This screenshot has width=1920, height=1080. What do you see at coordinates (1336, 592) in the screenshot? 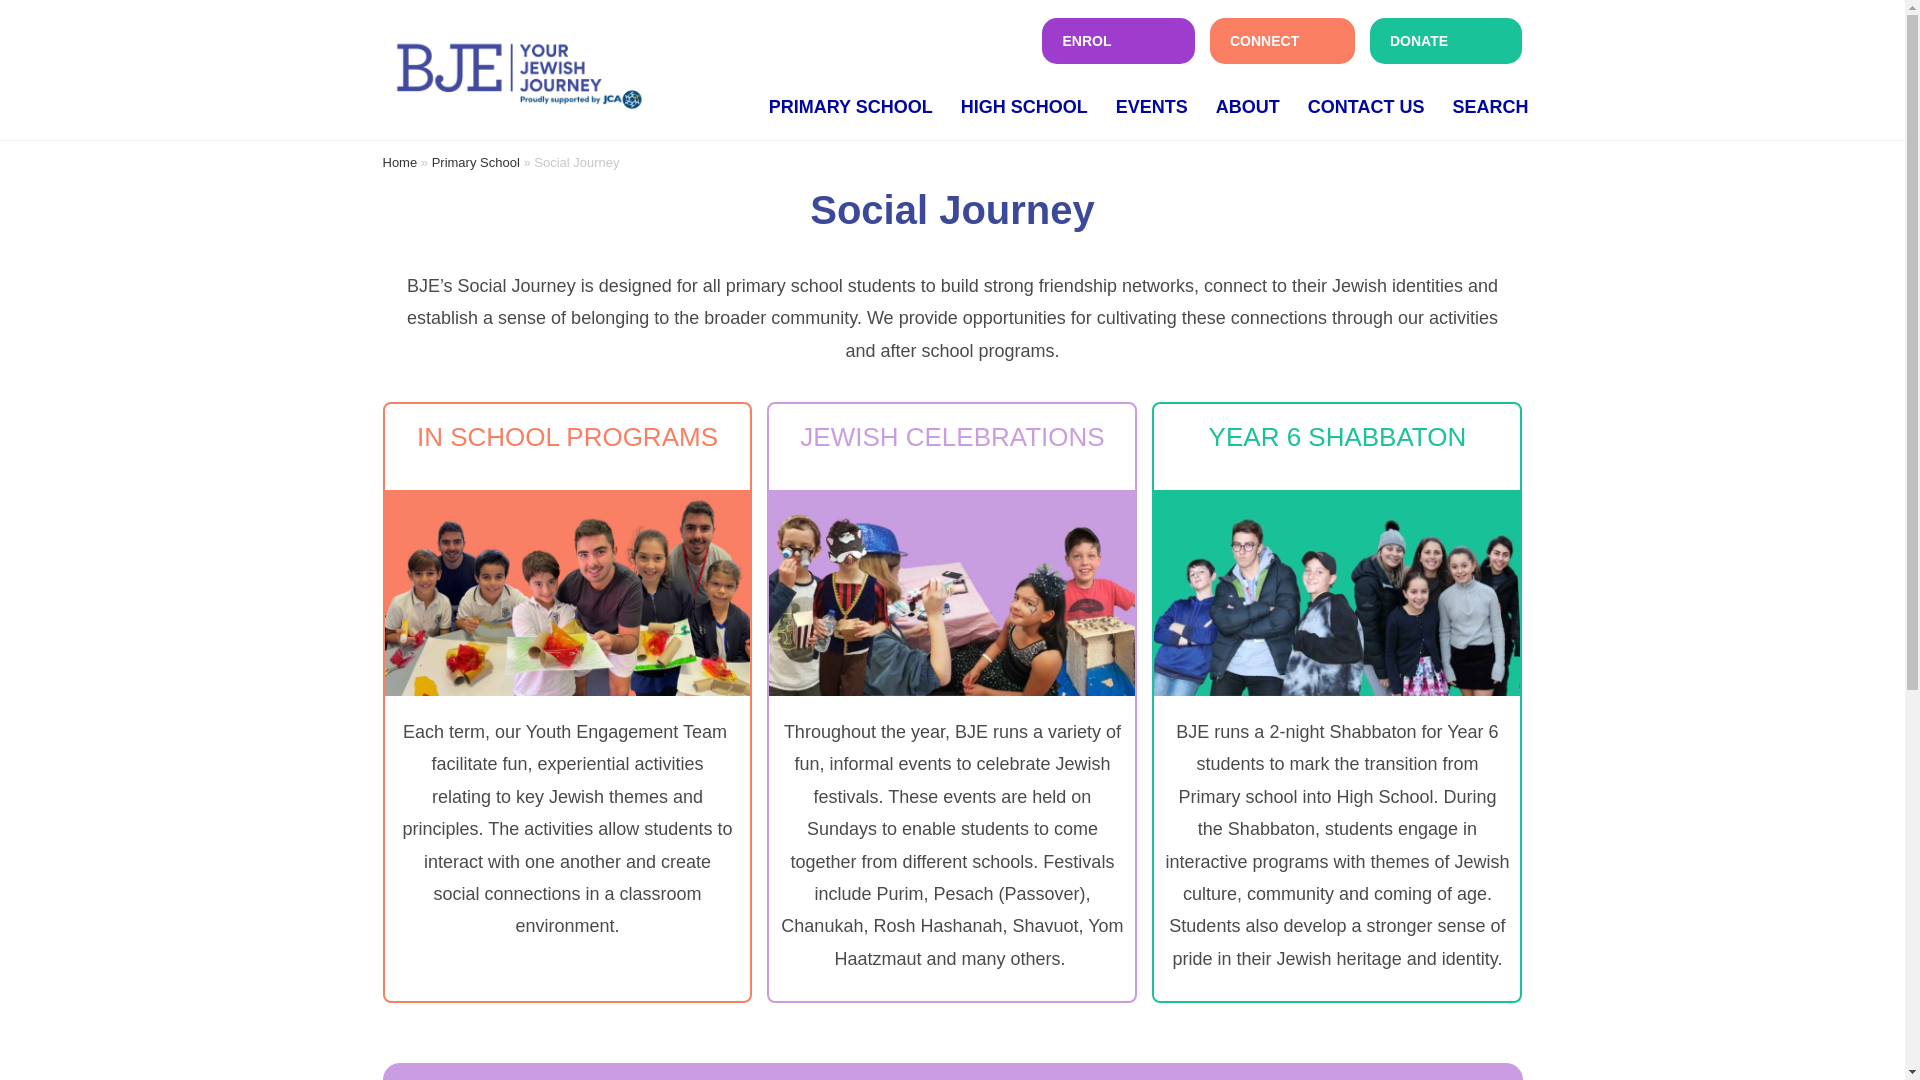
I see `Social Journey 3` at bounding box center [1336, 592].